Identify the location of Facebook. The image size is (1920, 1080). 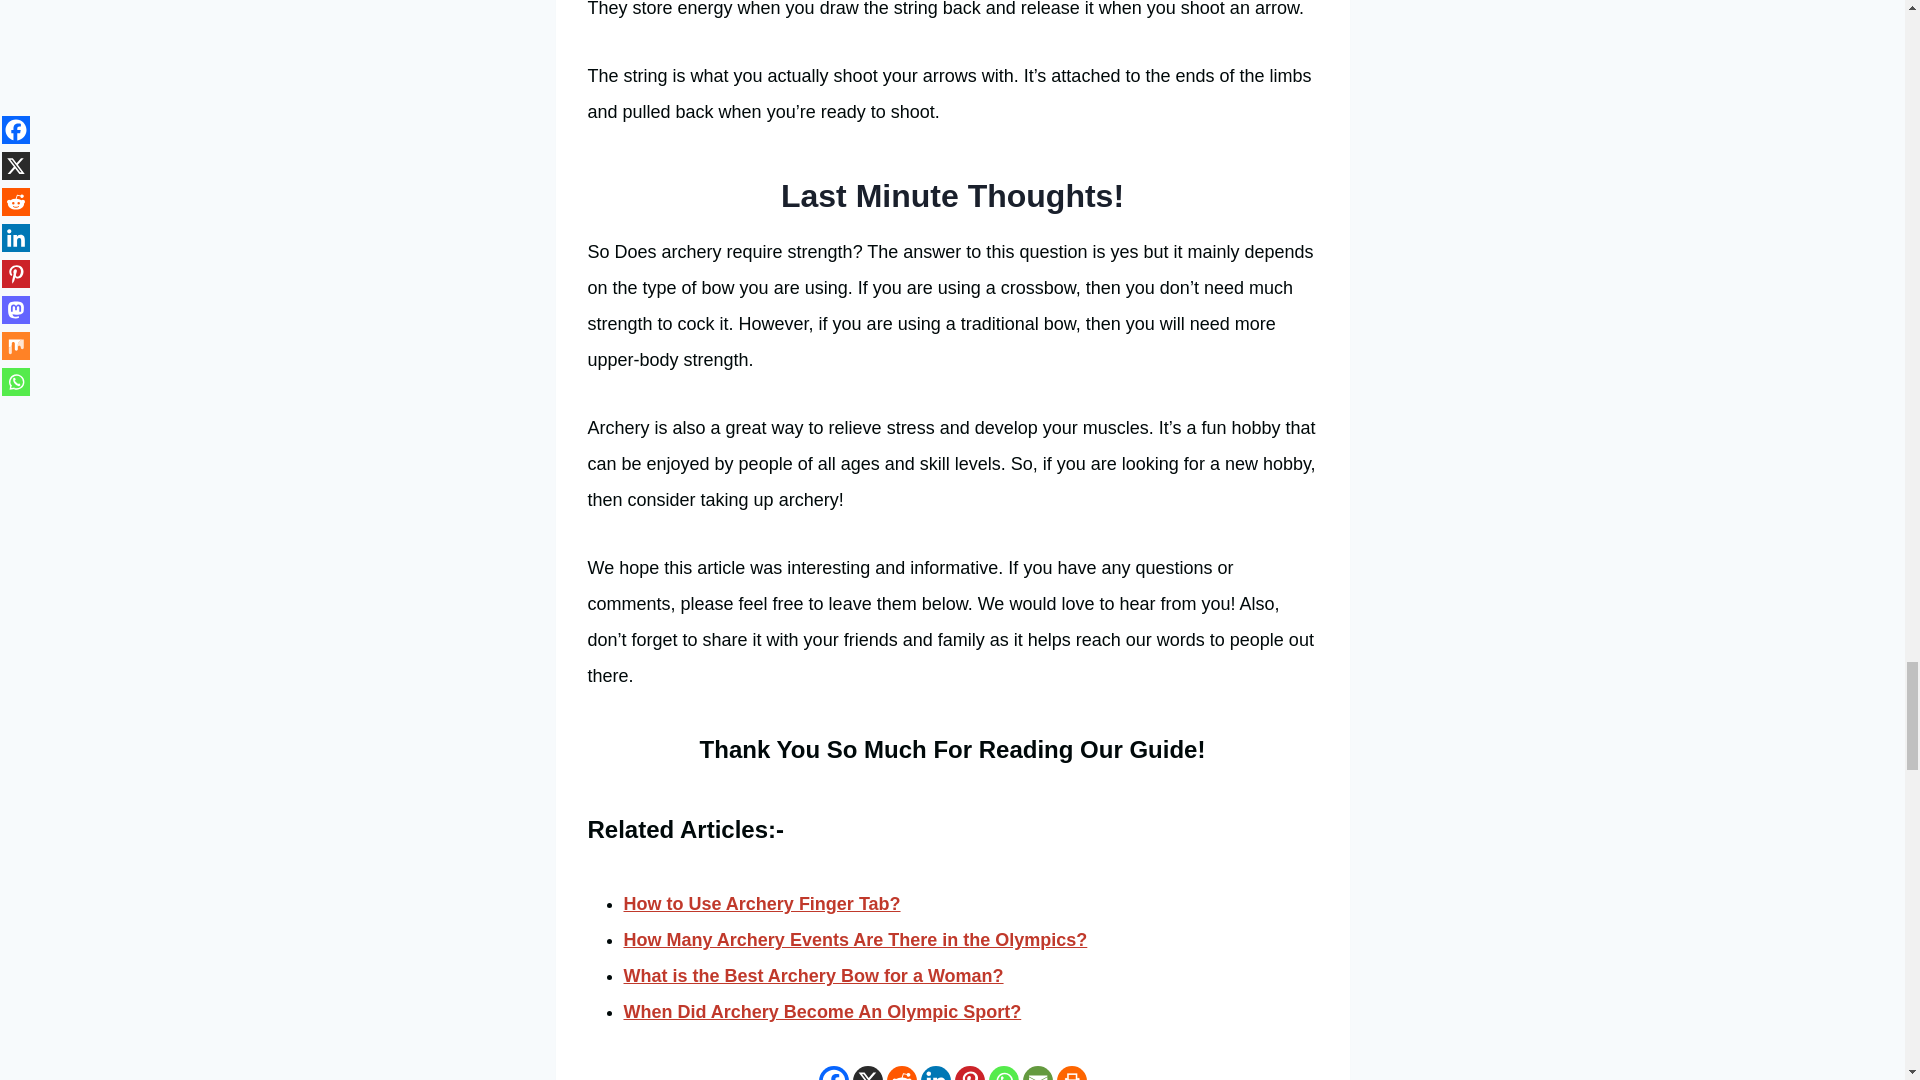
(832, 1072).